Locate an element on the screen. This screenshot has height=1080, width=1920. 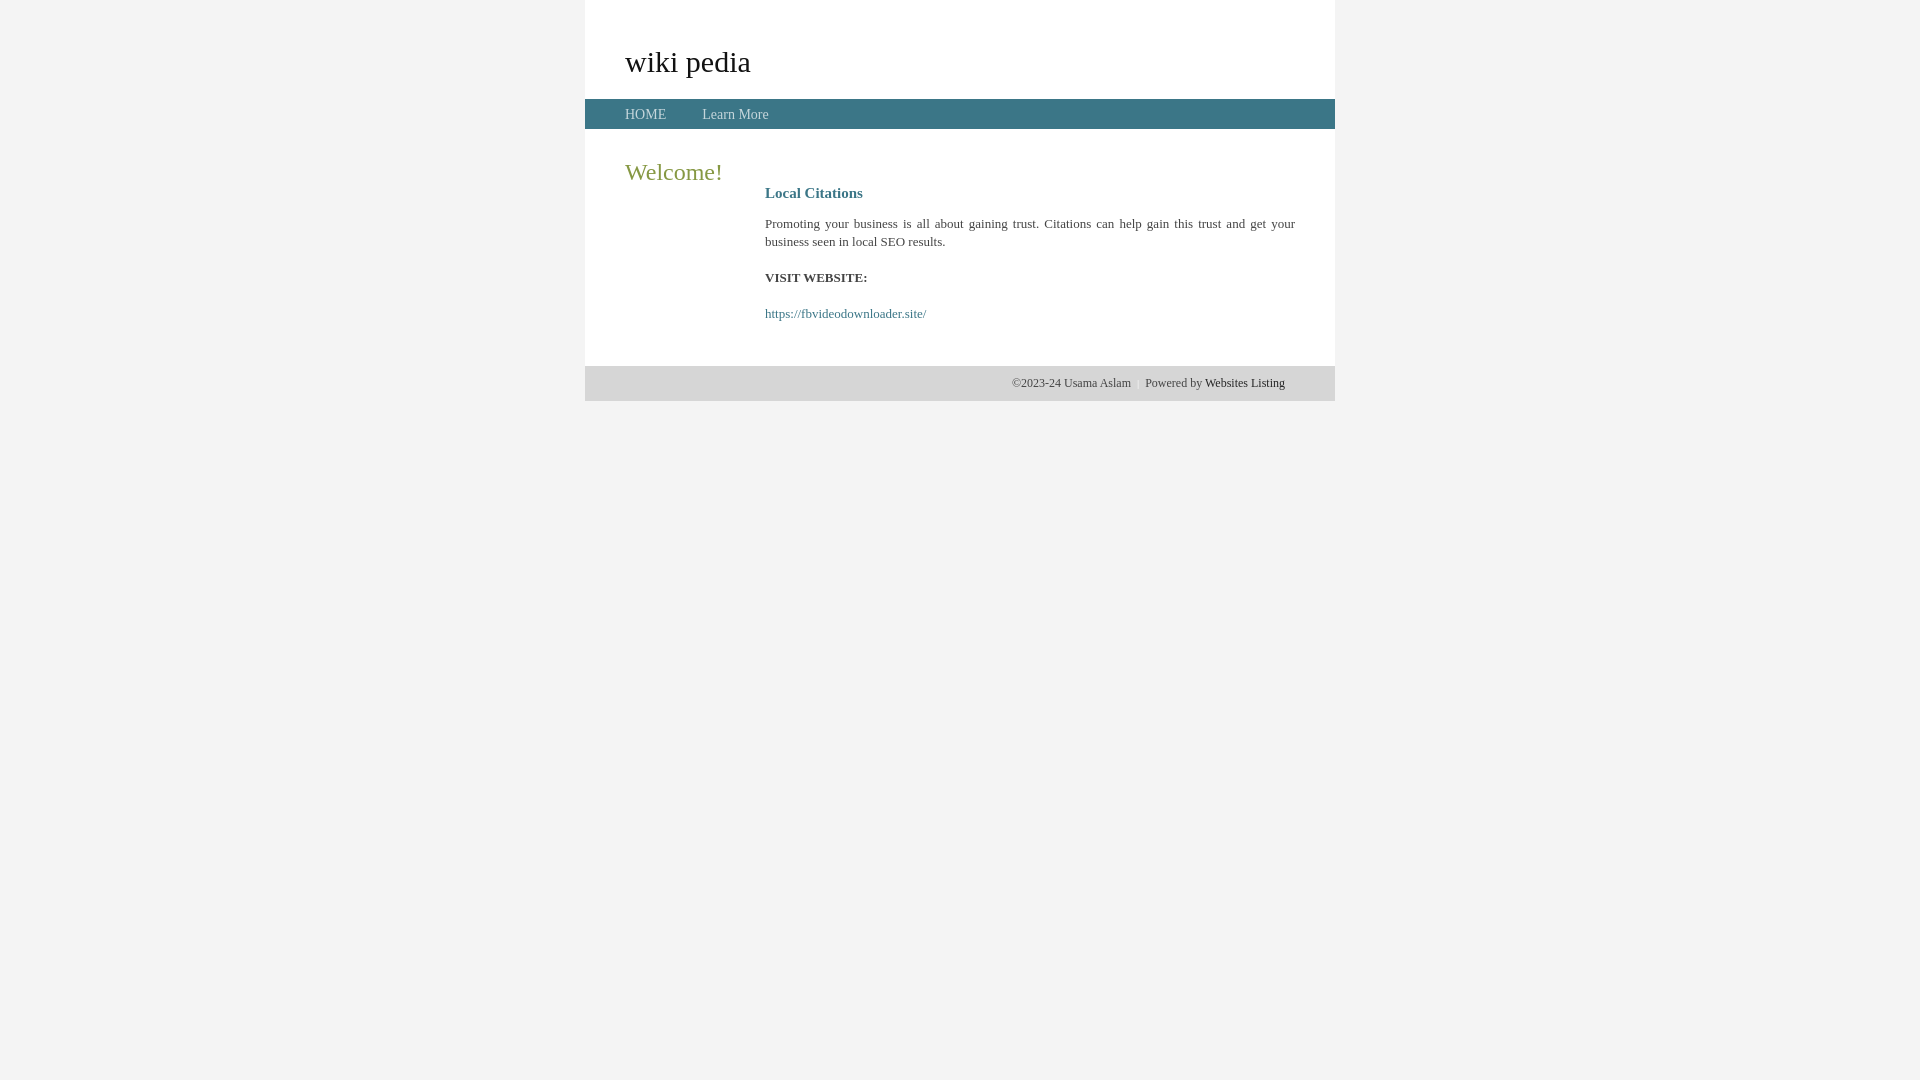
Learn More is located at coordinates (735, 114).